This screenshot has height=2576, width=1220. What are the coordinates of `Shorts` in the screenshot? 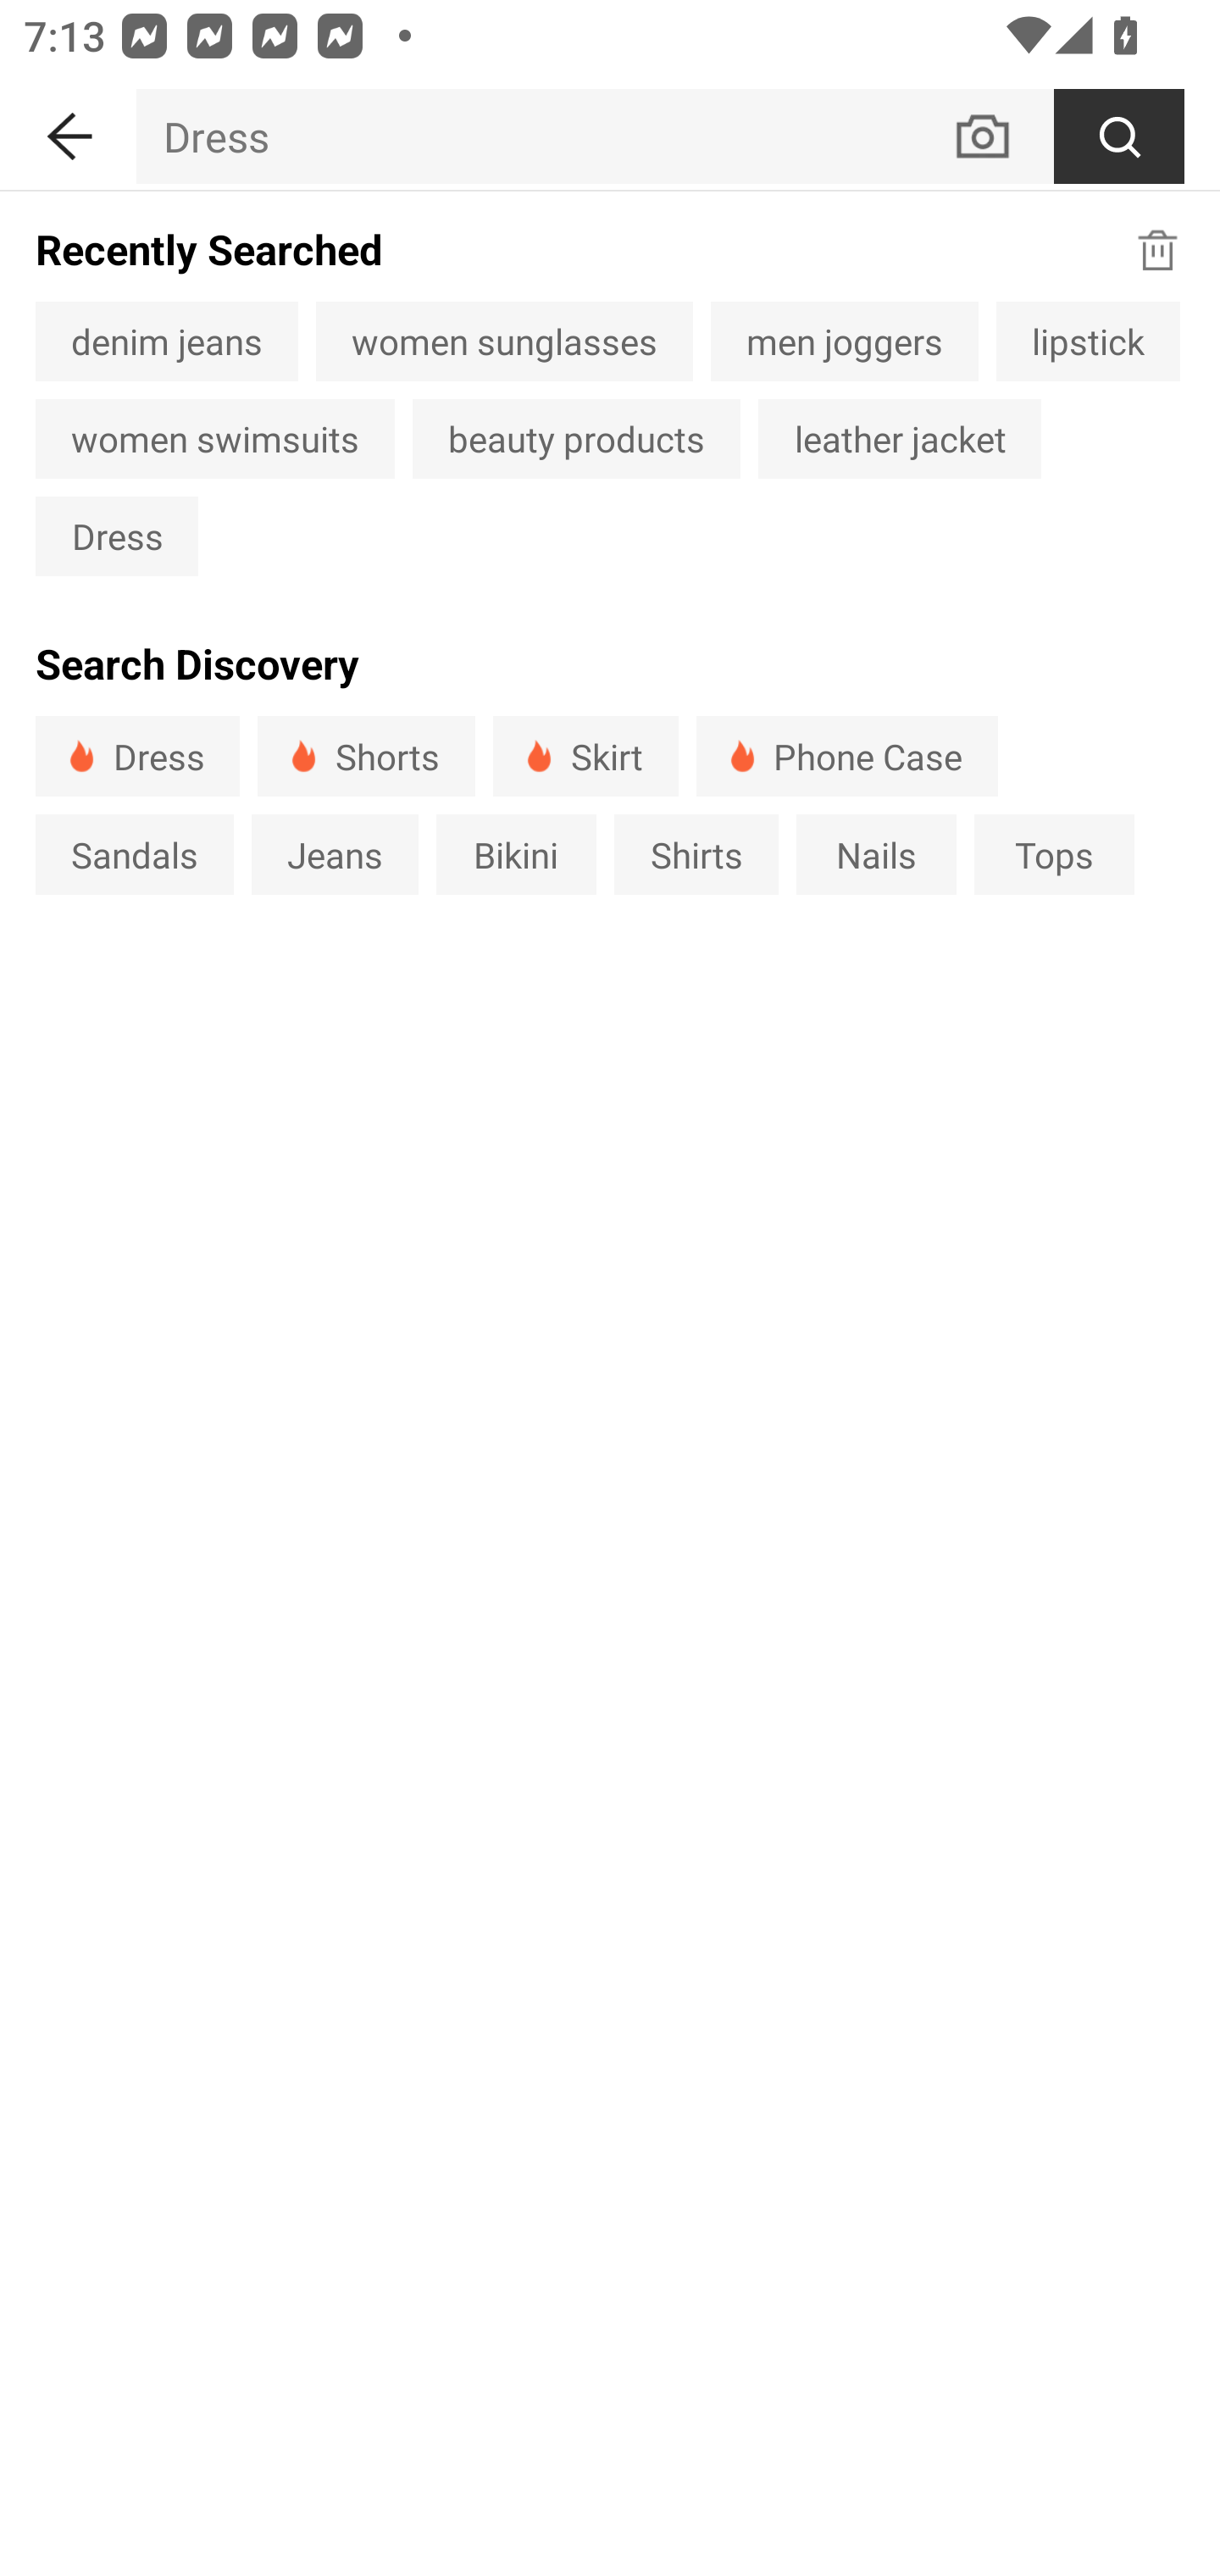 It's located at (366, 756).